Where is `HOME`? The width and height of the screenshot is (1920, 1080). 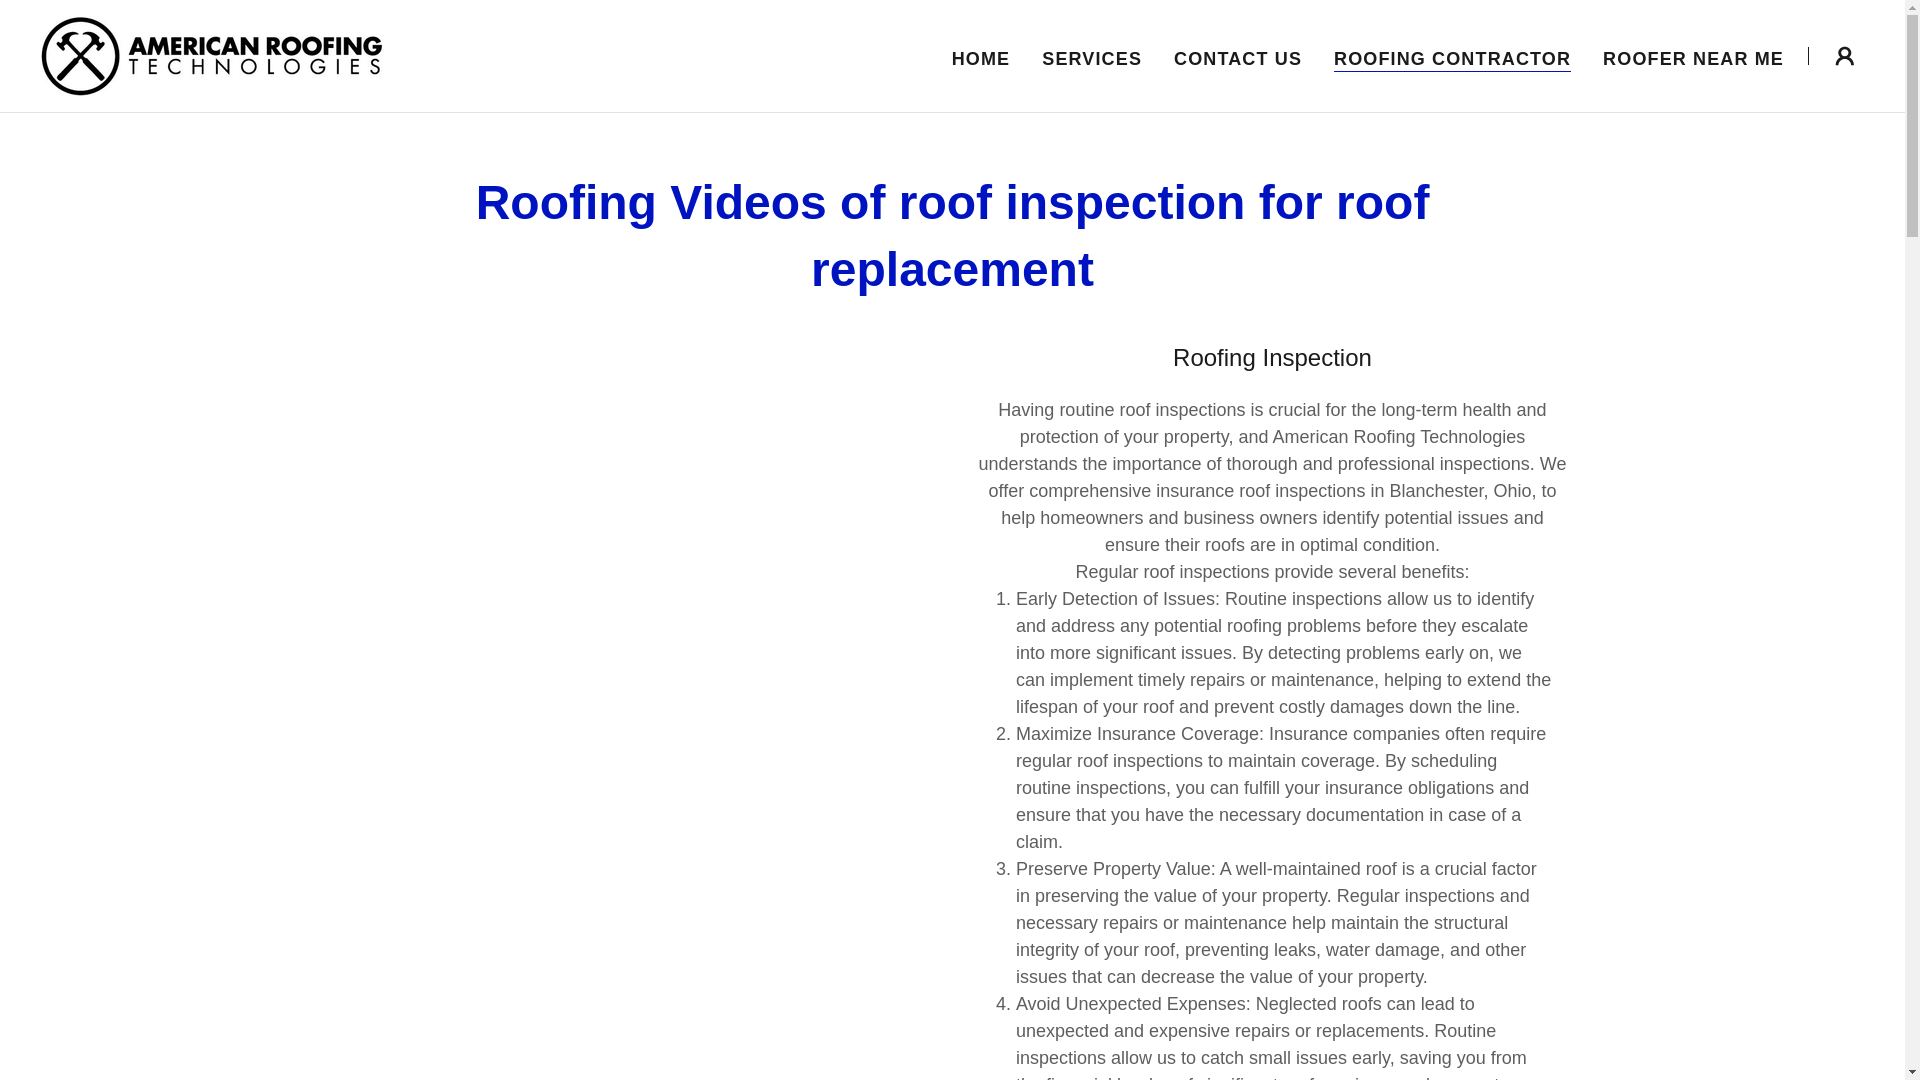 HOME is located at coordinates (982, 57).